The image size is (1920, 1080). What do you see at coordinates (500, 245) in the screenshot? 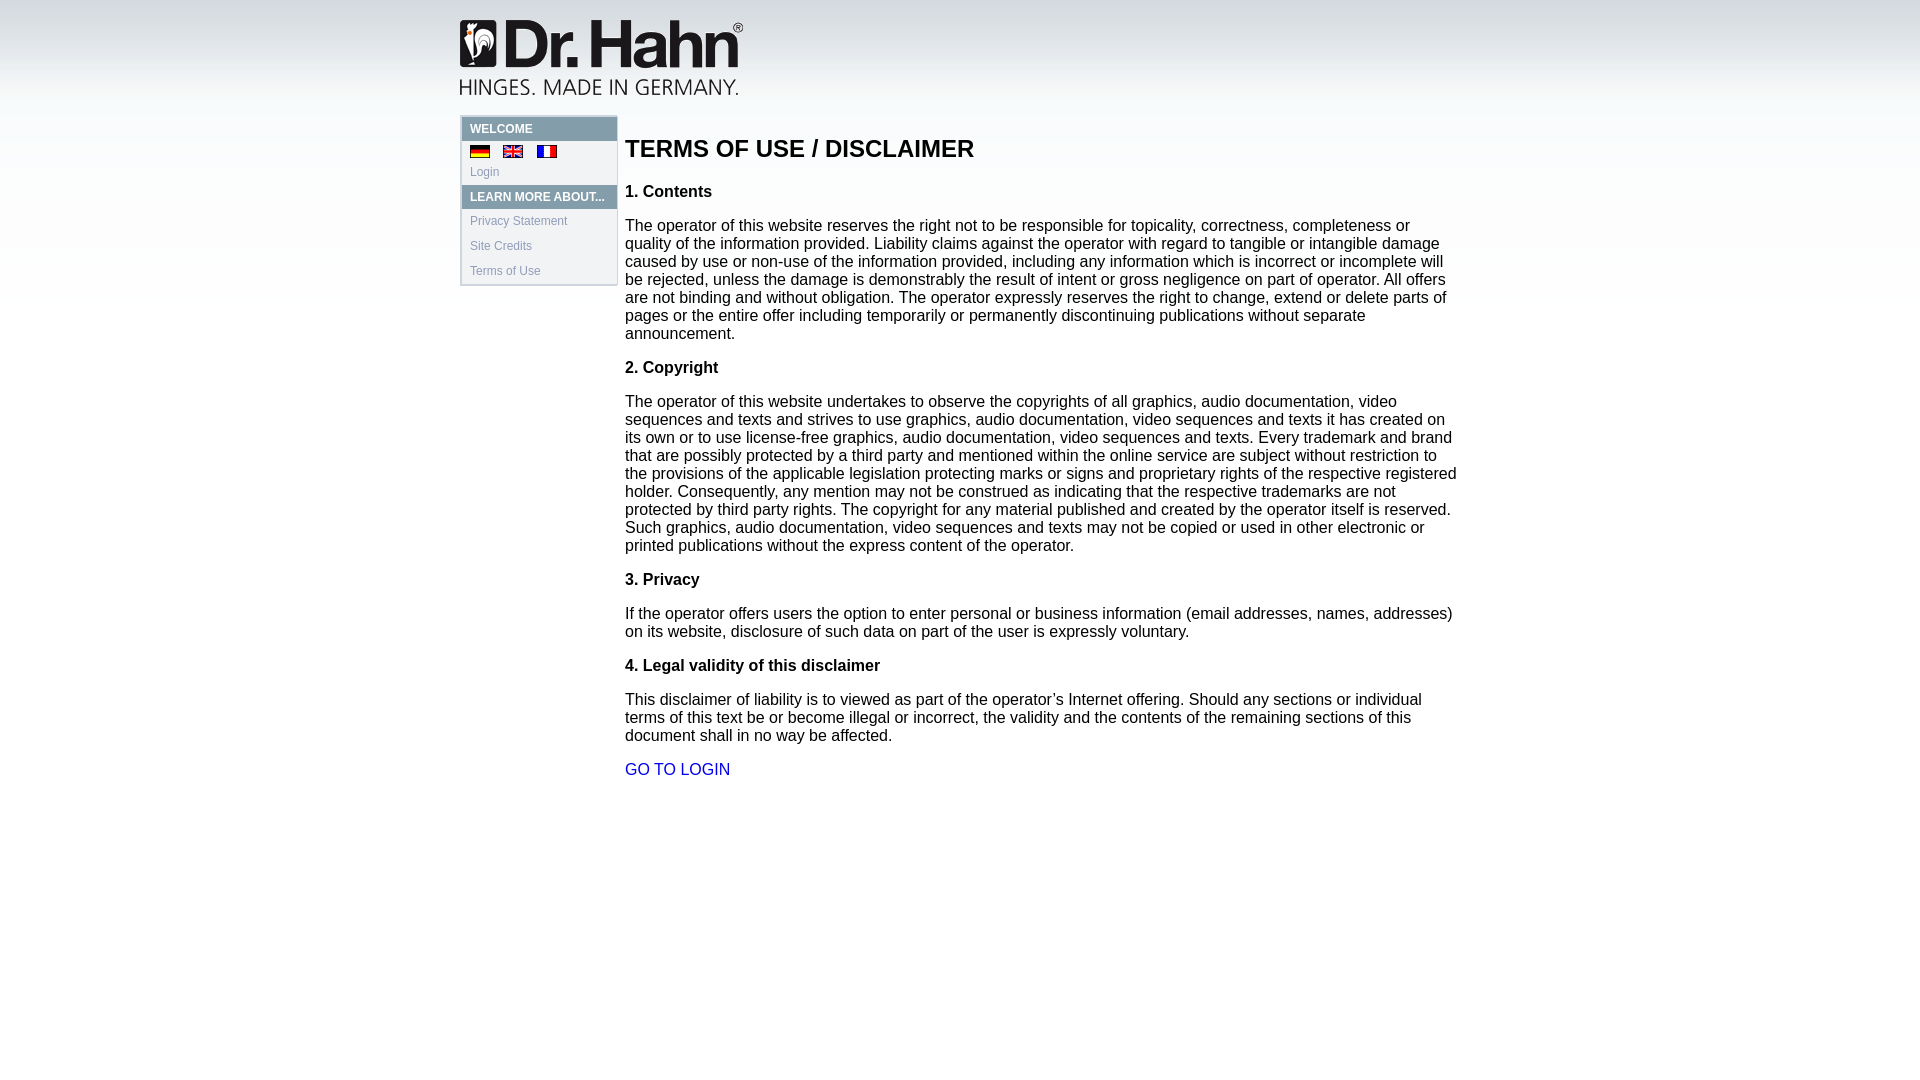
I see `Site Credits` at bounding box center [500, 245].